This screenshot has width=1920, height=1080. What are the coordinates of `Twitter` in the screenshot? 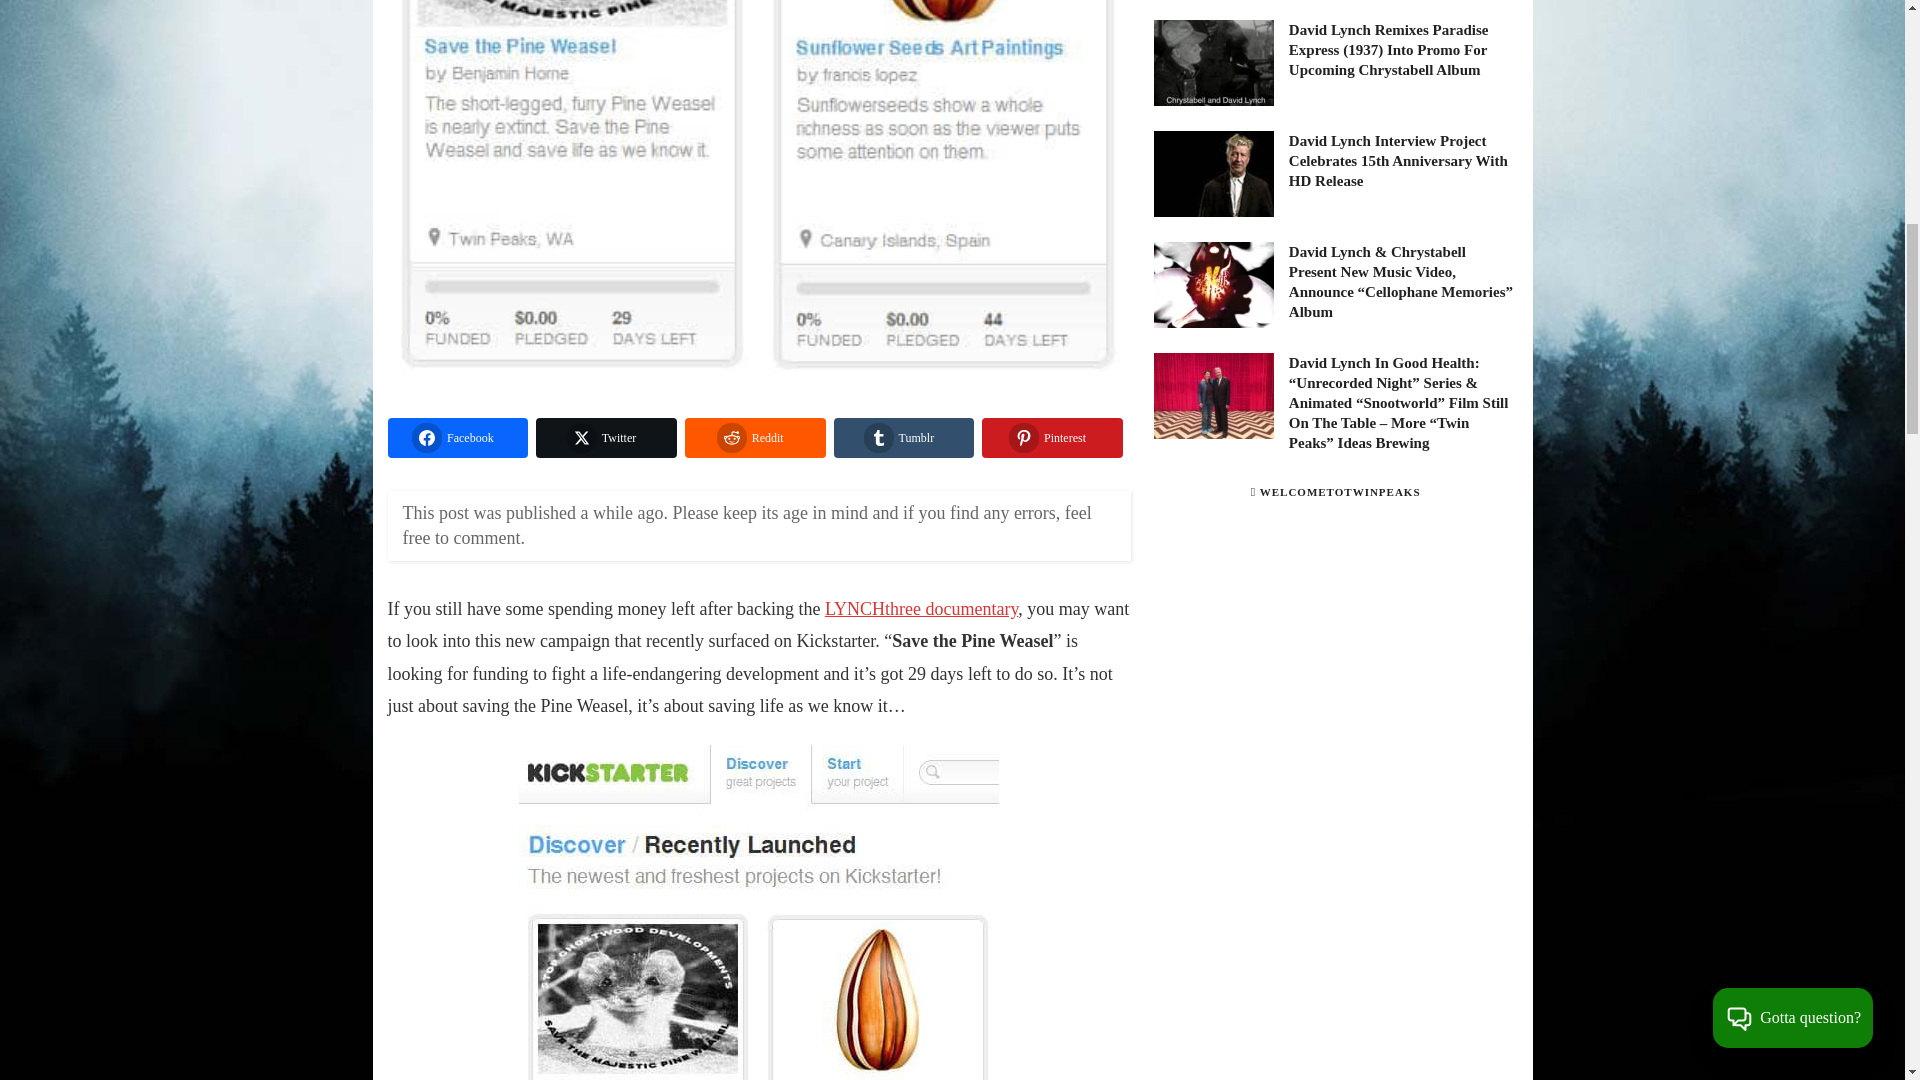 It's located at (606, 437).